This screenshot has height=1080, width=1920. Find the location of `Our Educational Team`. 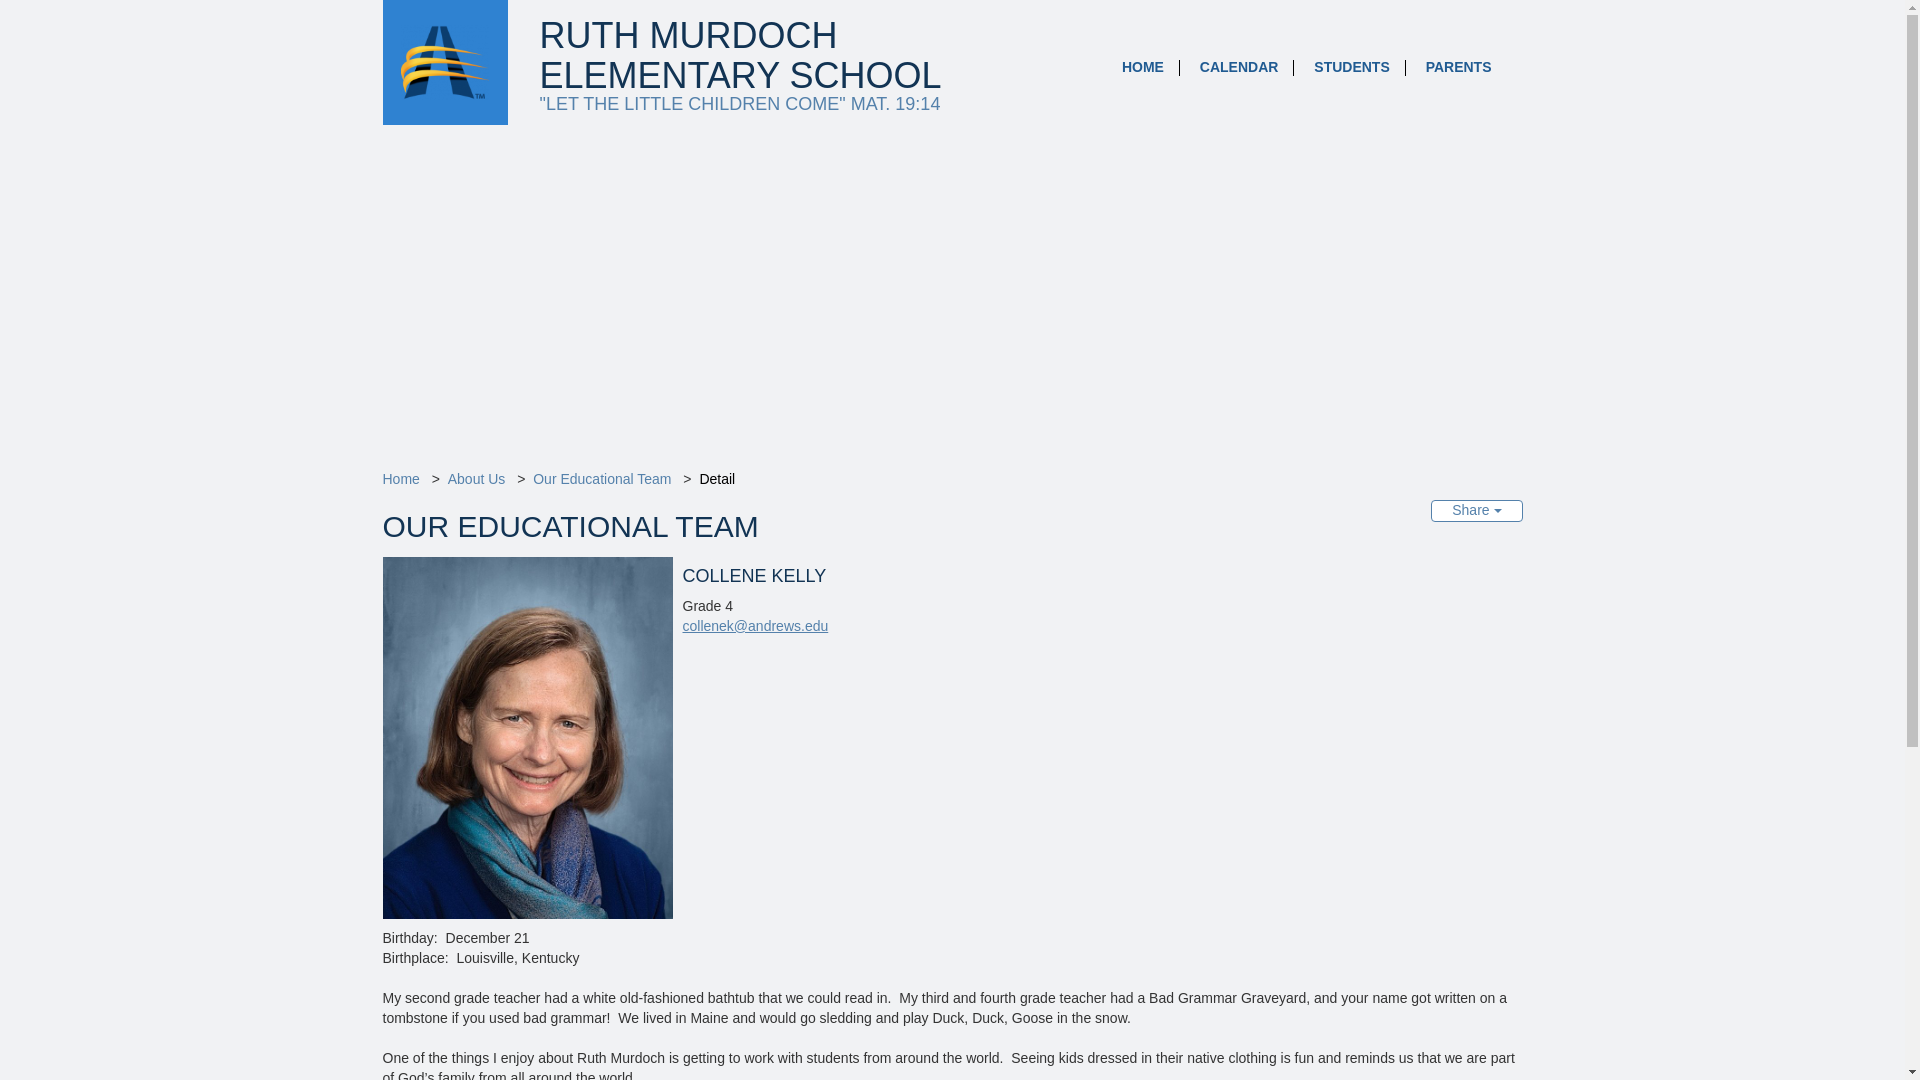

Our Educational Team is located at coordinates (602, 478).